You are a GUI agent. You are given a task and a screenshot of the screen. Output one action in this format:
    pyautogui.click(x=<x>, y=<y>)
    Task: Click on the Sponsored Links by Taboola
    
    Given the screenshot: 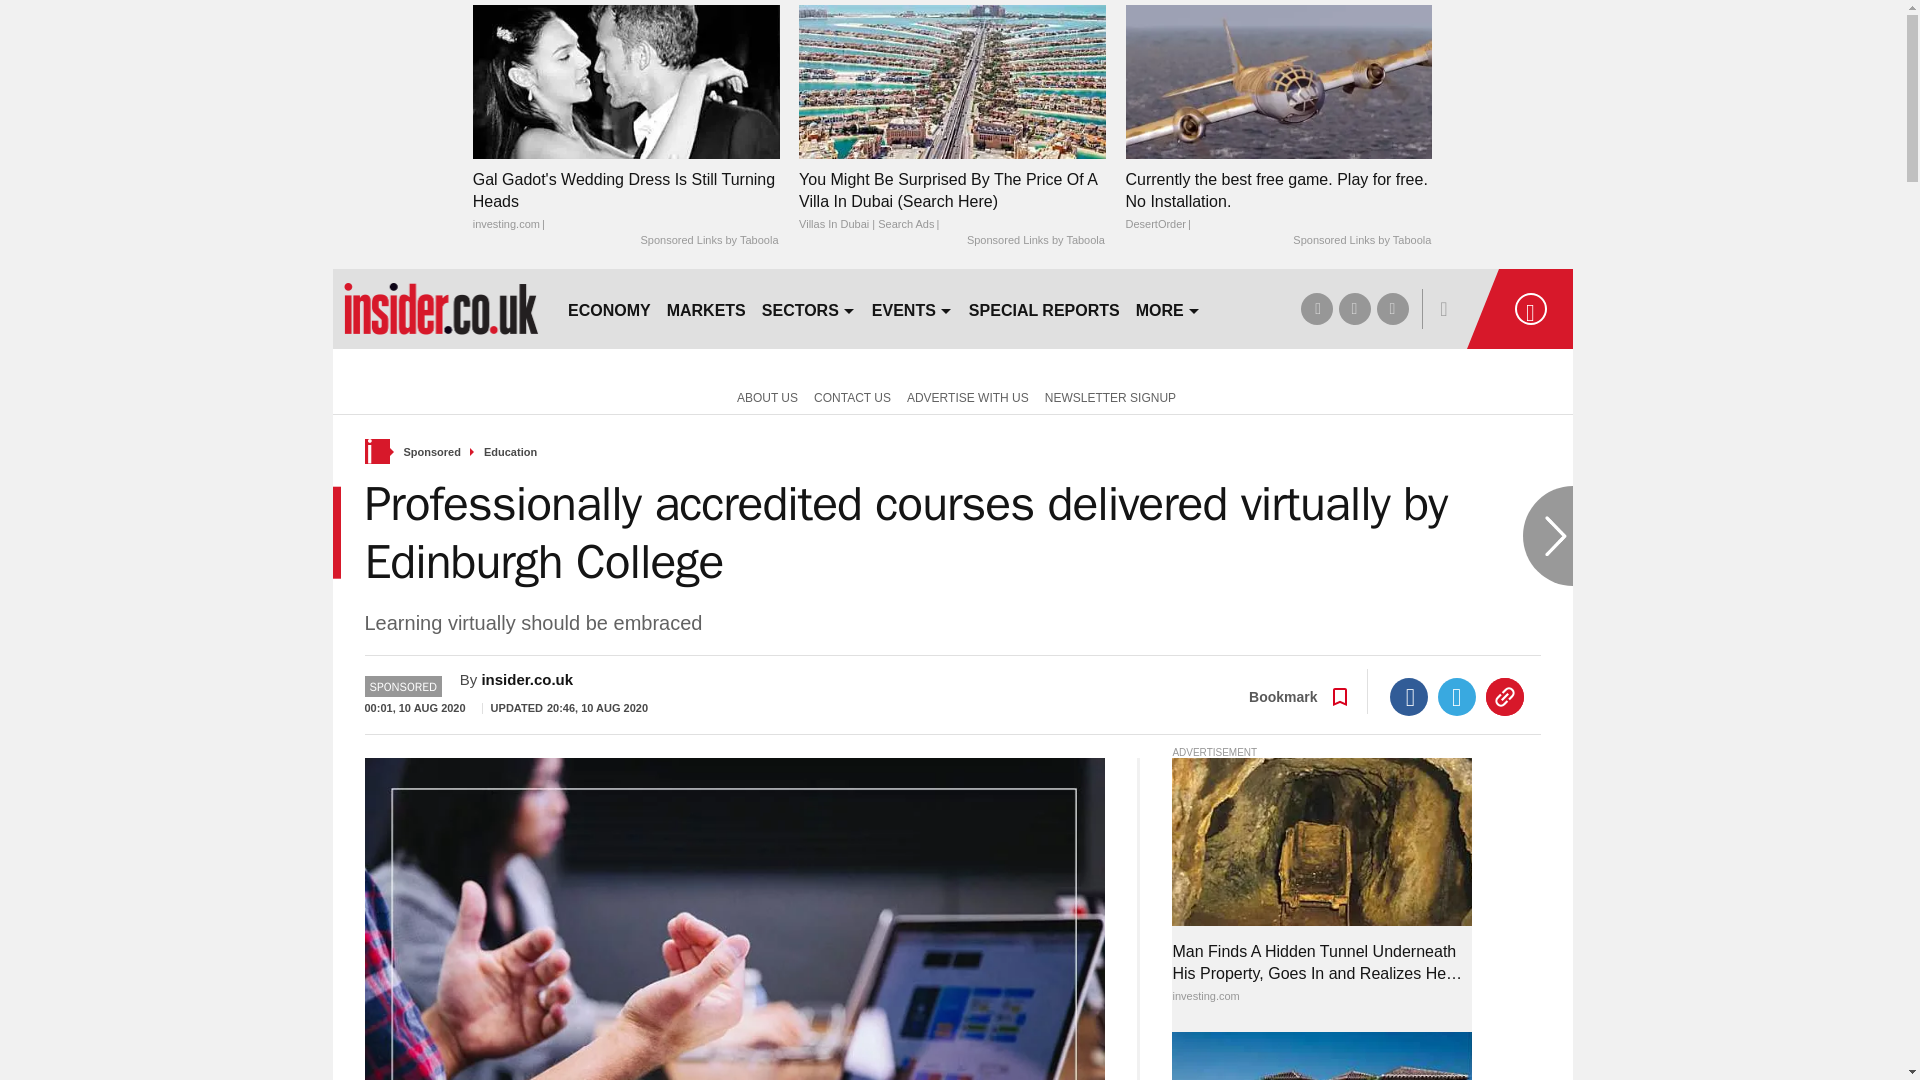 What is the action you would take?
    pyautogui.click(x=708, y=241)
    